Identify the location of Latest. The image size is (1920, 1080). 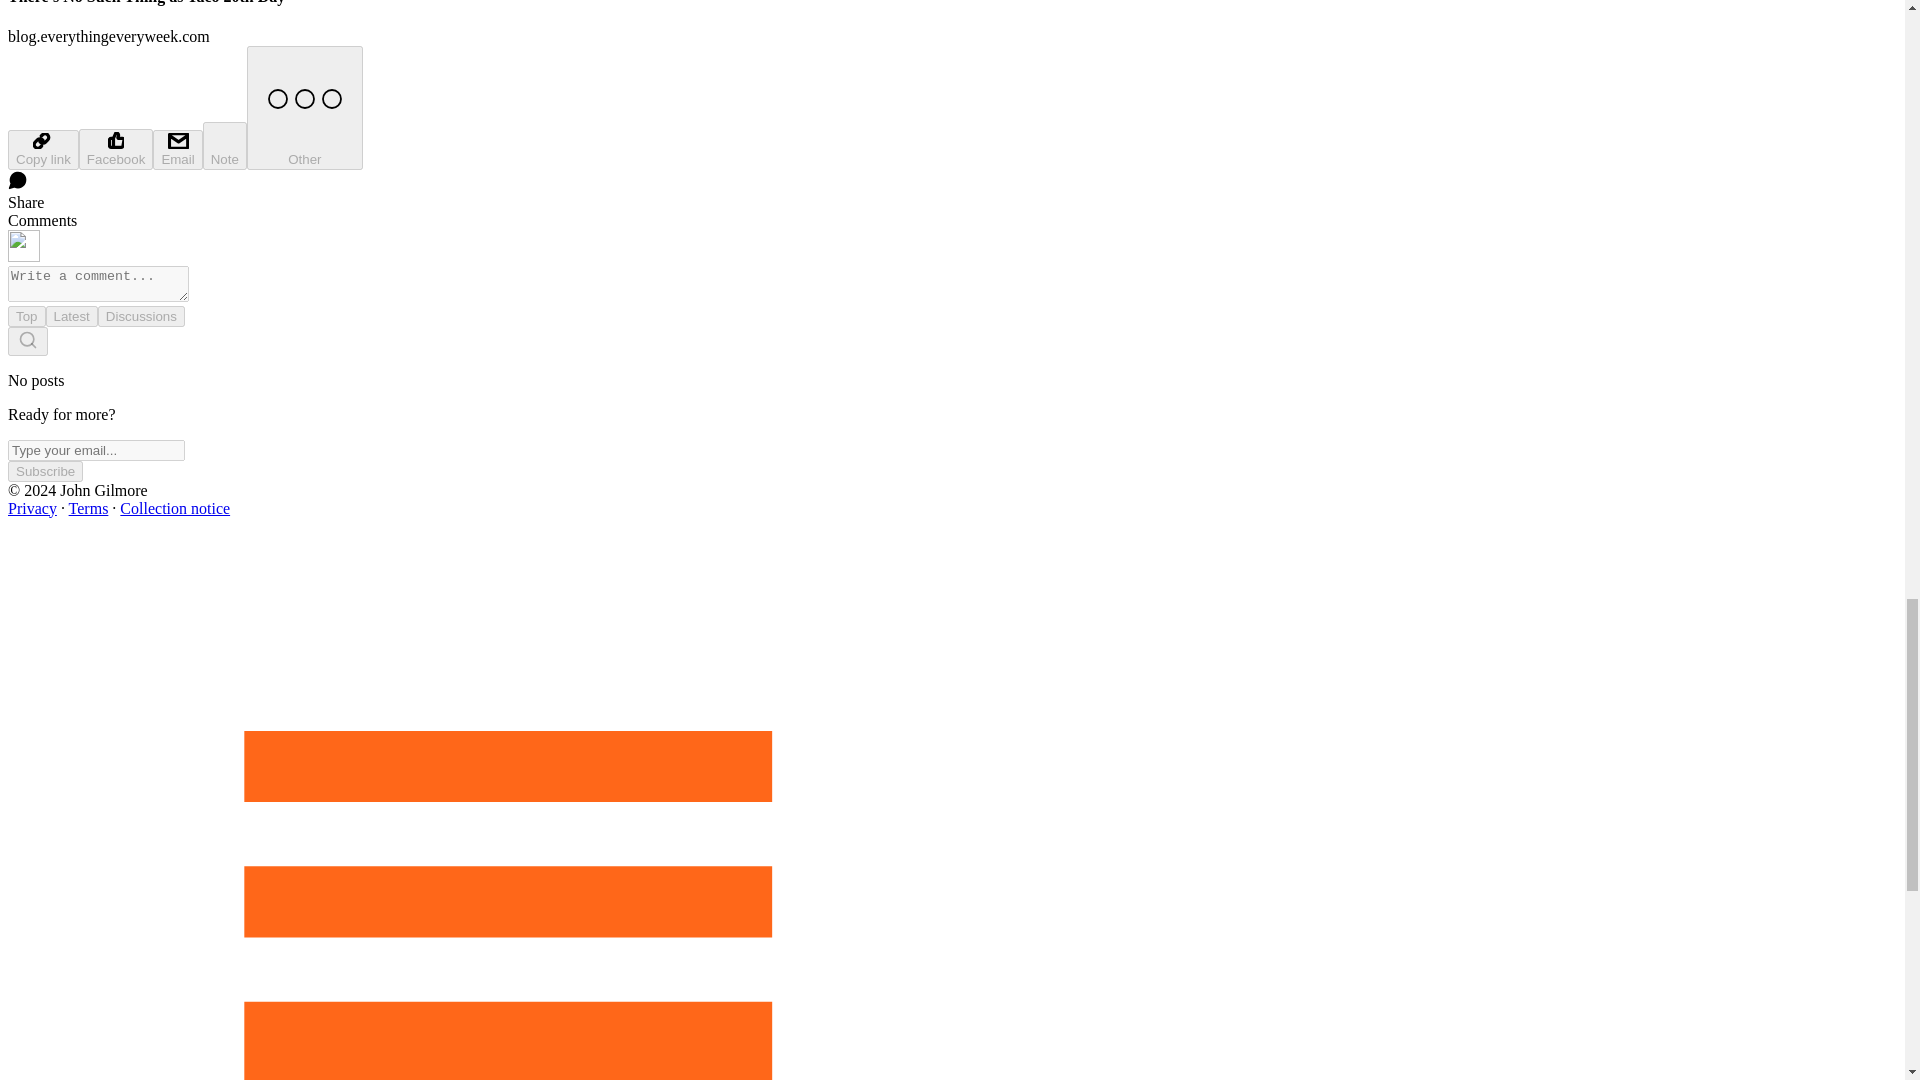
(72, 316).